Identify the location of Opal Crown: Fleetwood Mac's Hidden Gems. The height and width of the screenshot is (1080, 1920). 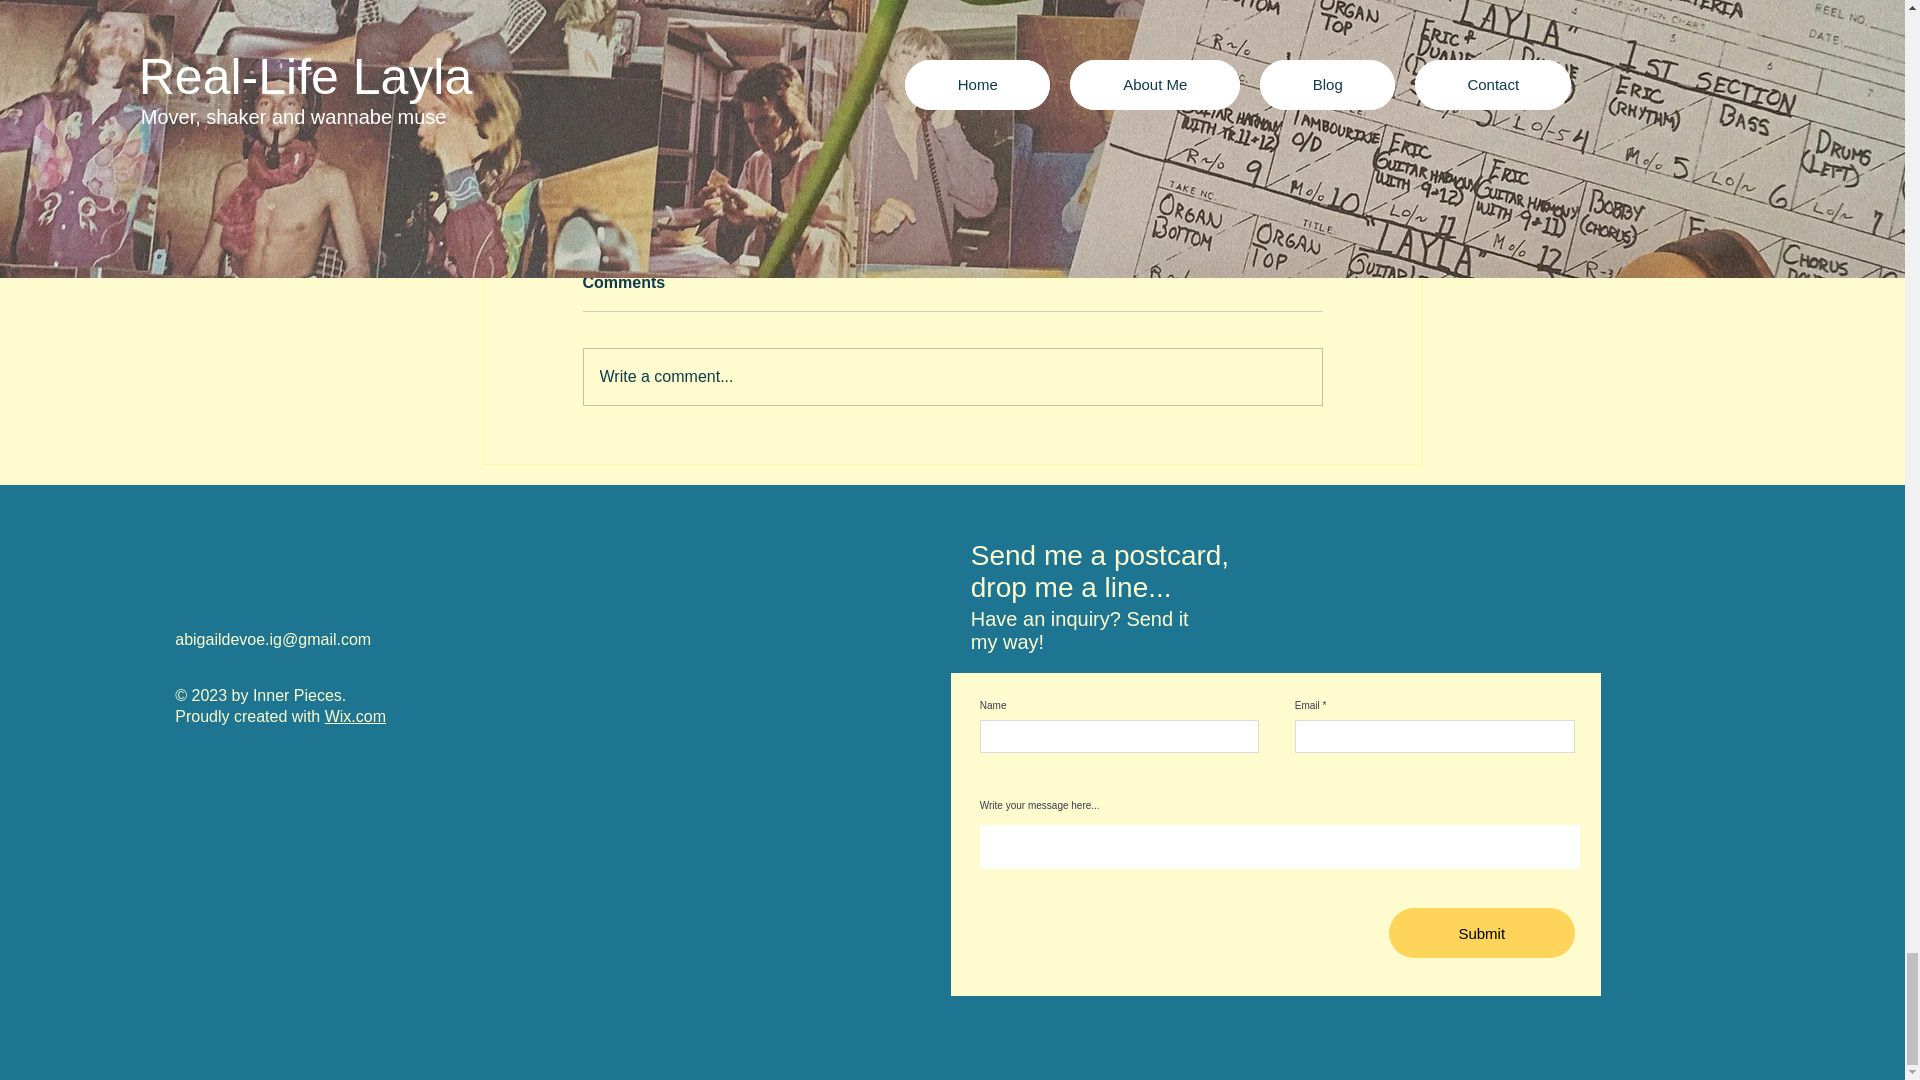
(1380, 180).